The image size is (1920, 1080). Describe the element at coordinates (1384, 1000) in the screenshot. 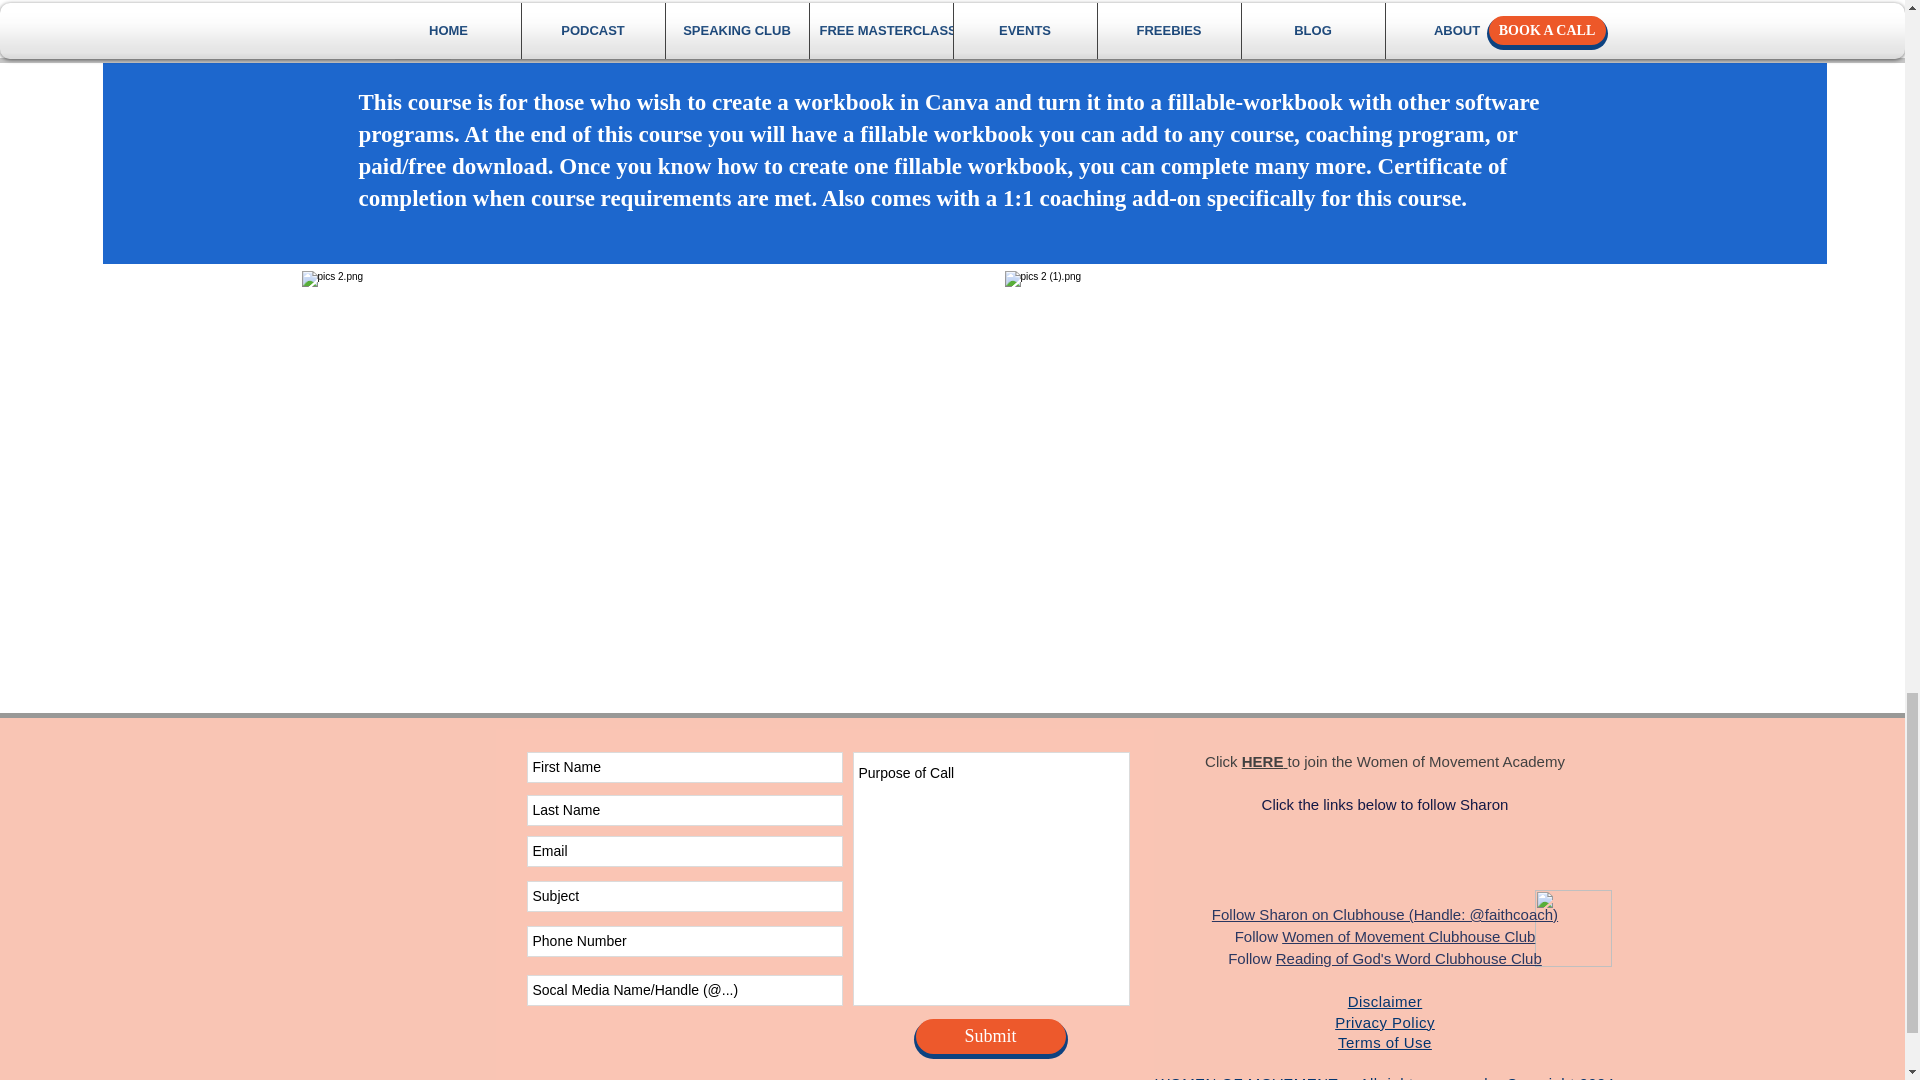

I see `Disclaimer` at that location.